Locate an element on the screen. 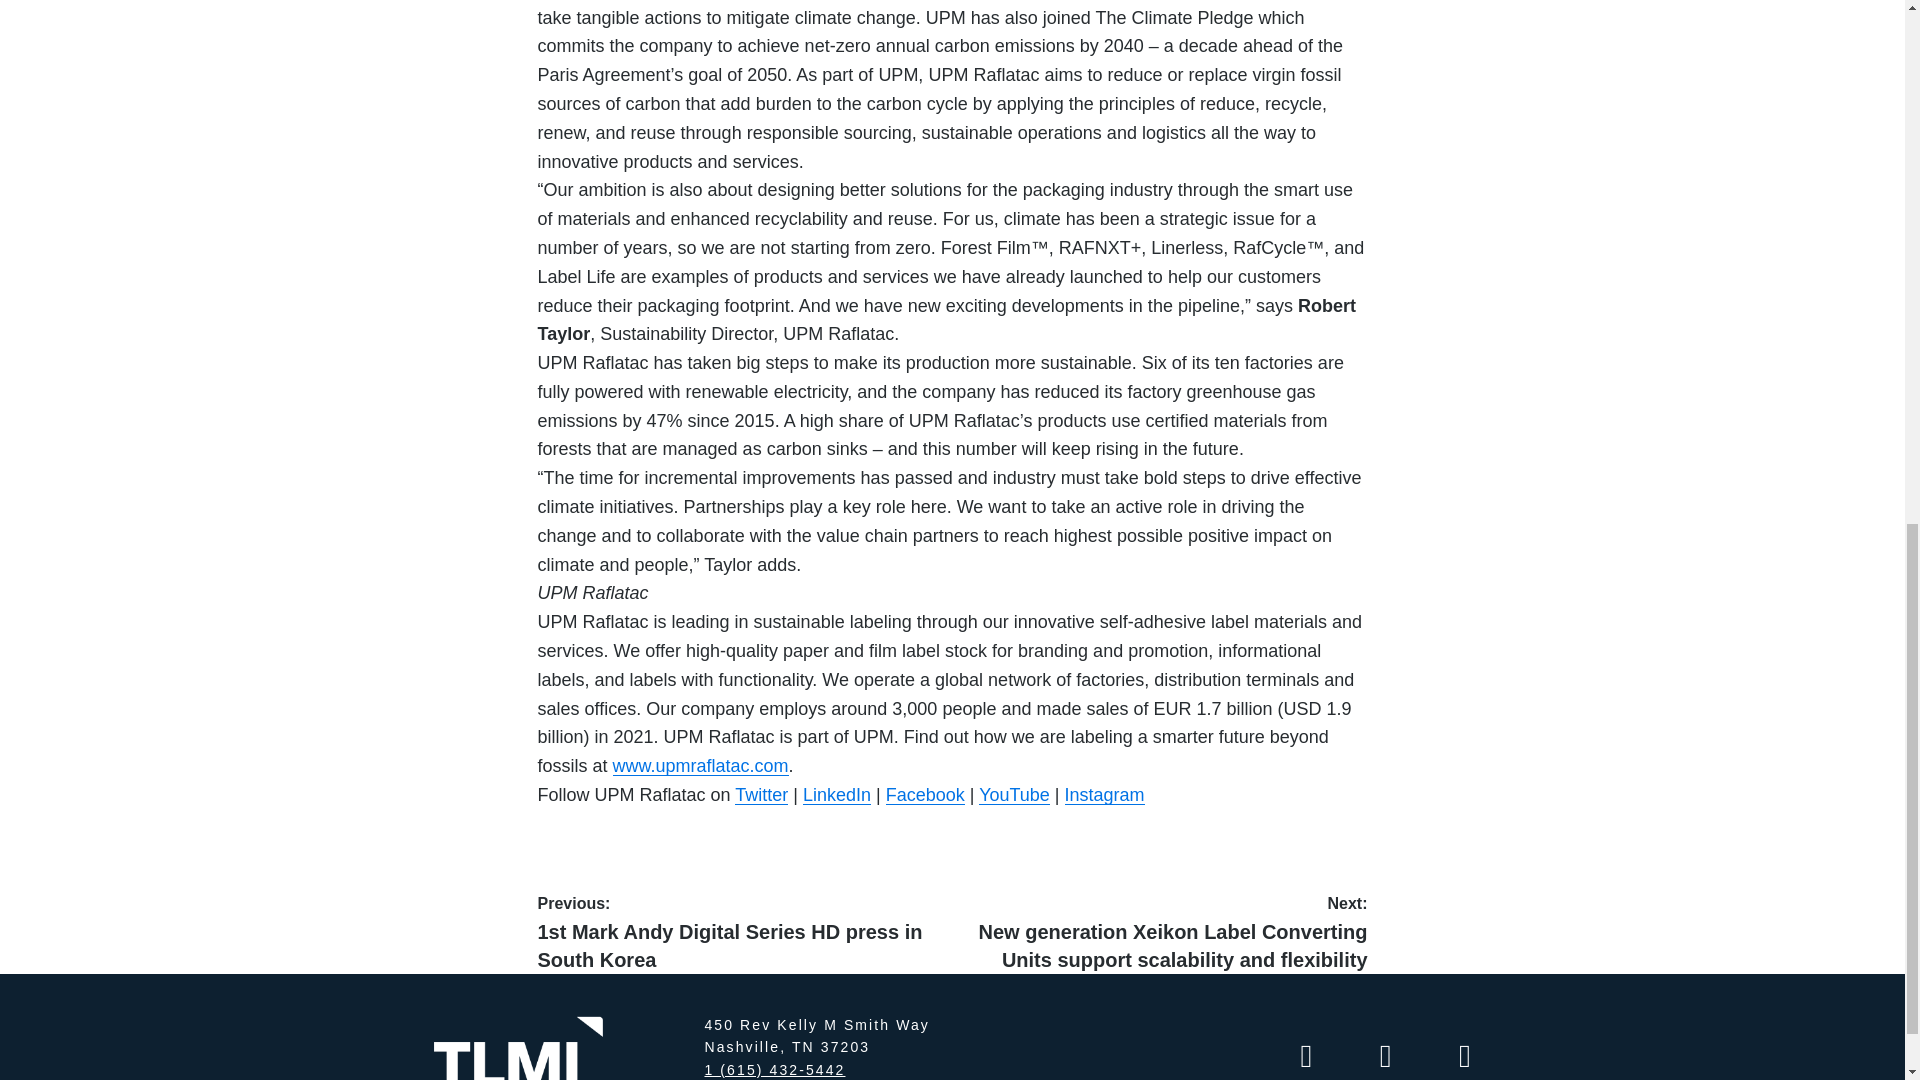  www.upmraflatac.com is located at coordinates (700, 766).